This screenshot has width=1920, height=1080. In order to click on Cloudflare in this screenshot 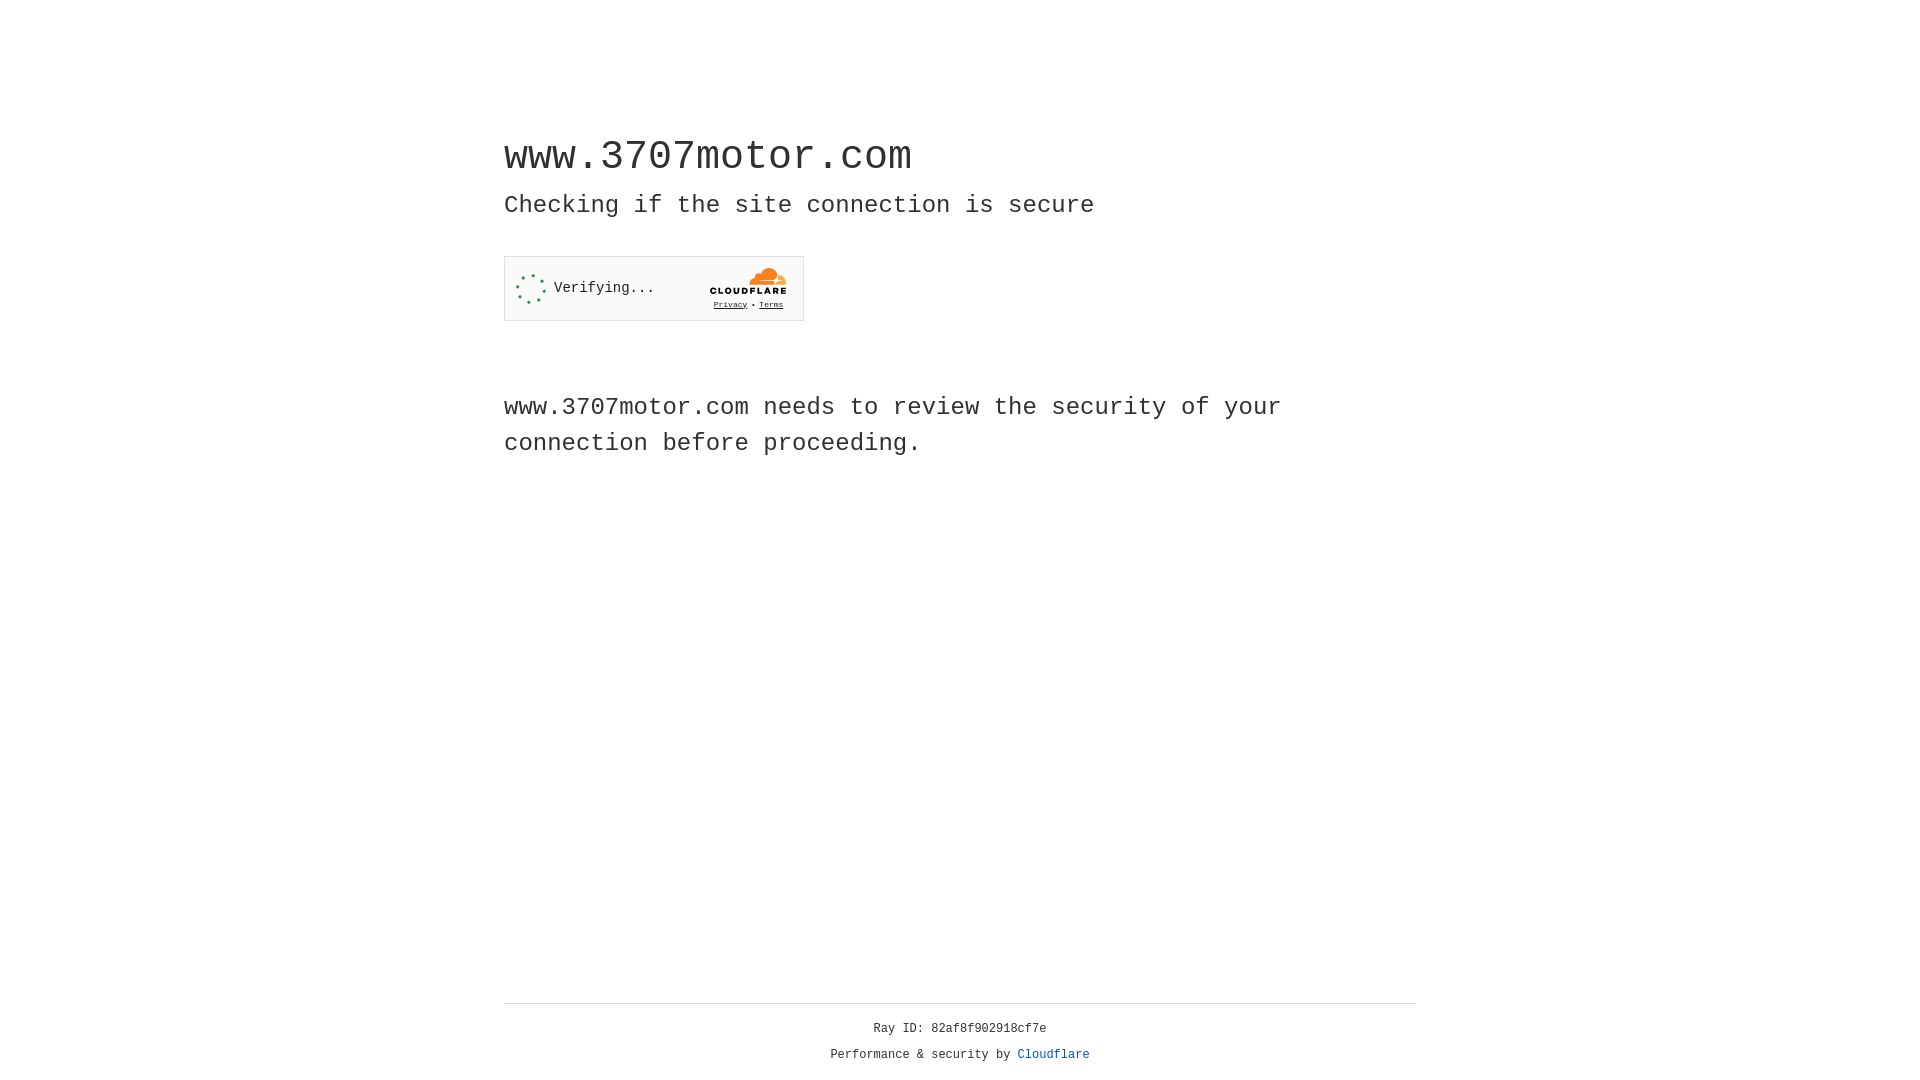, I will do `click(1054, 1055)`.